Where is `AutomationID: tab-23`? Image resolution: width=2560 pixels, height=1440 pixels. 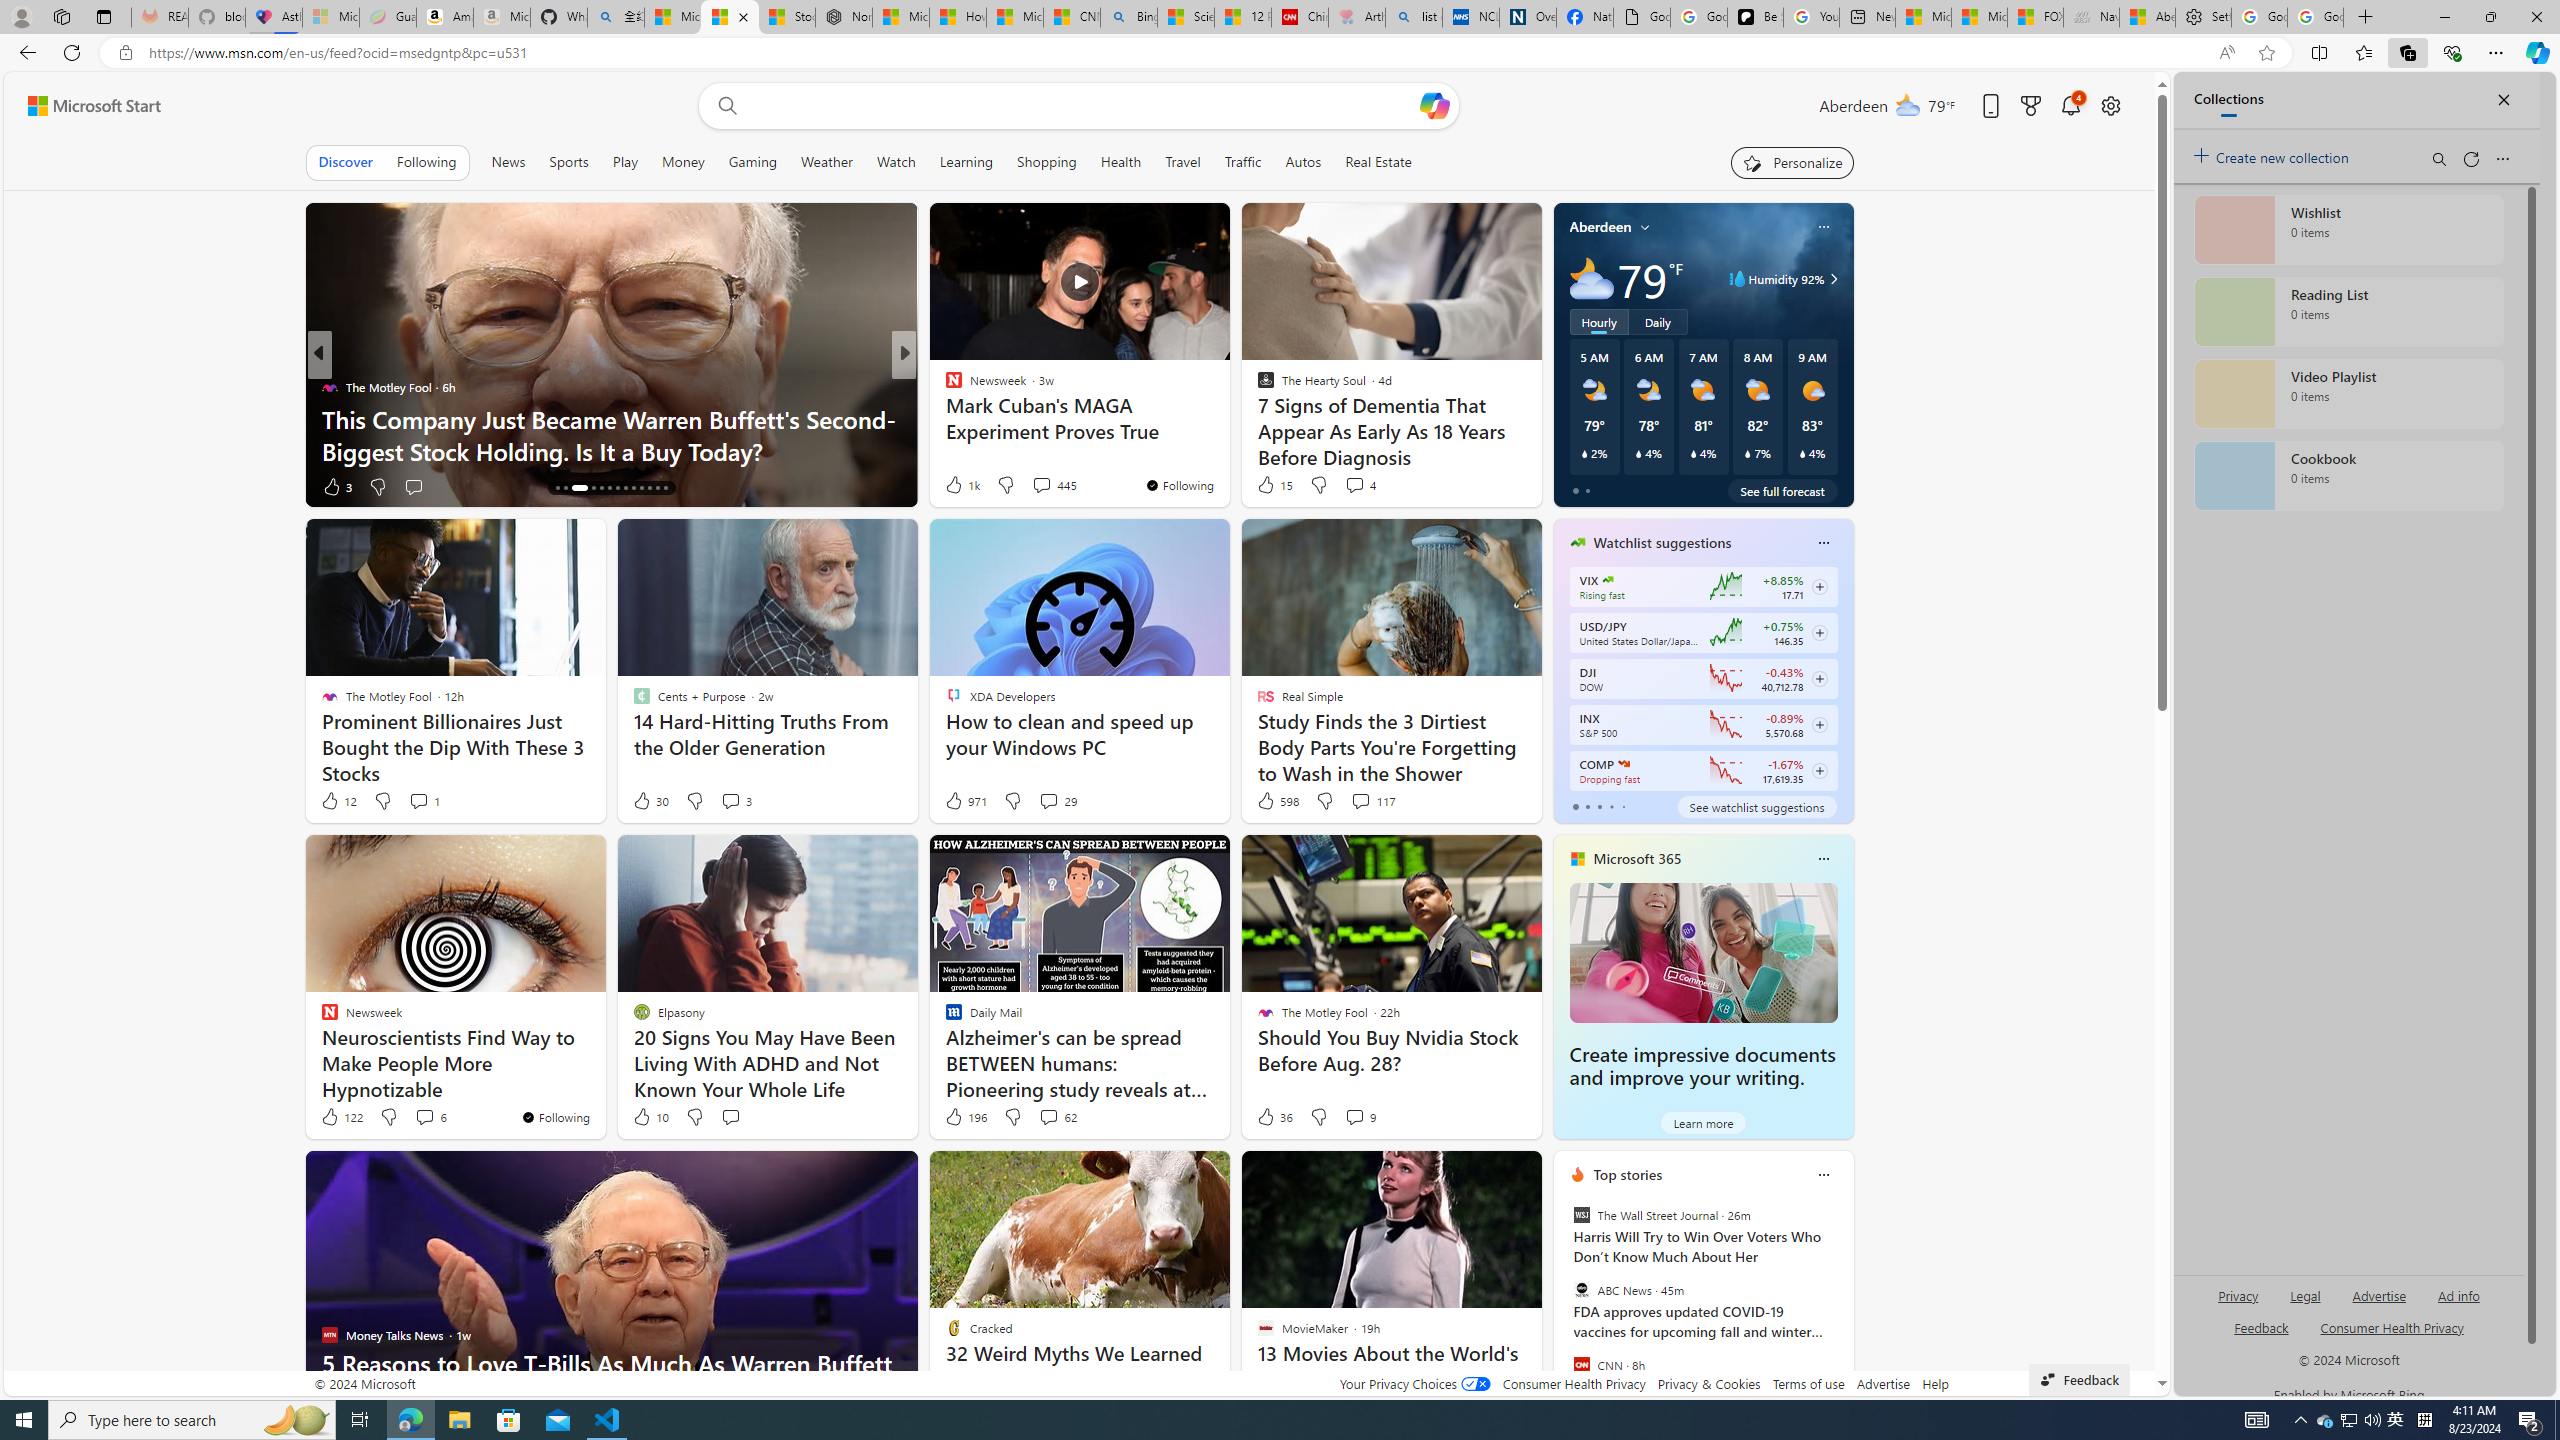 AutomationID: tab-23 is located at coordinates (641, 488).